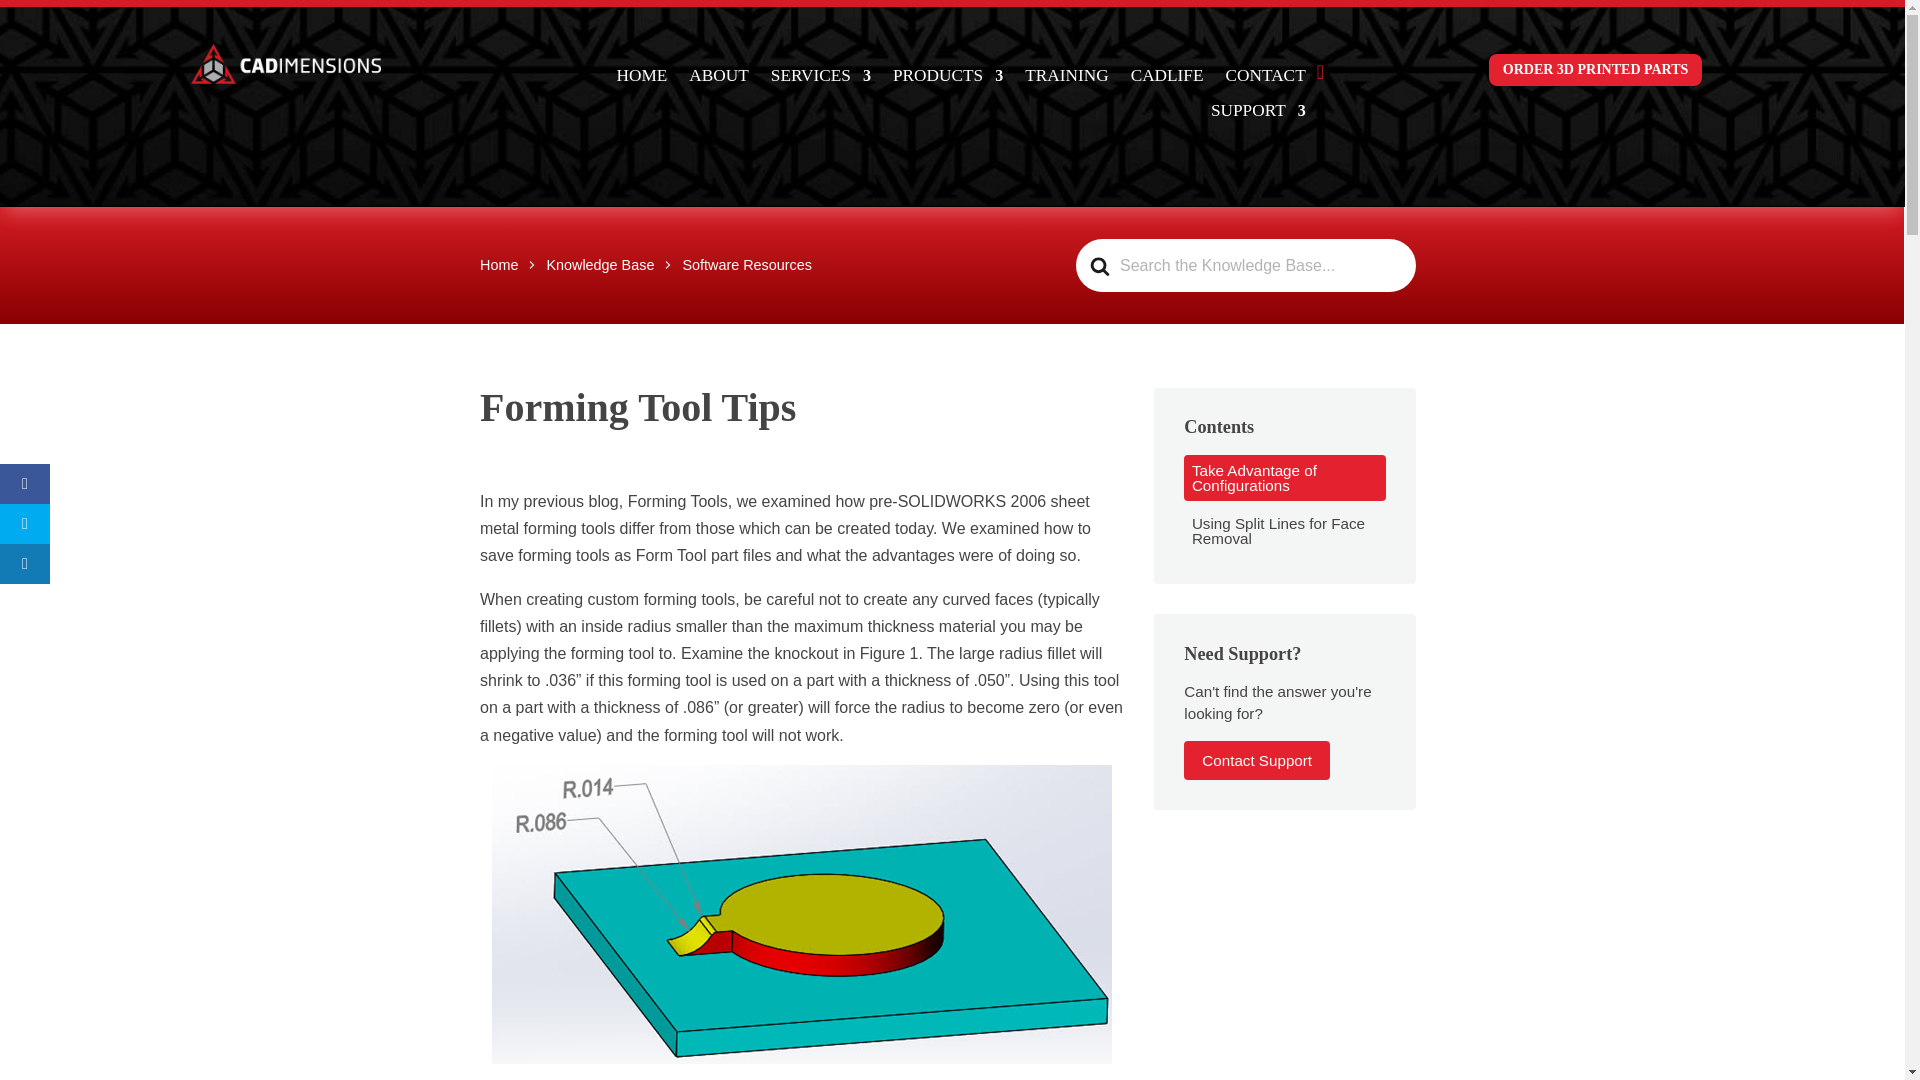 This screenshot has height=1080, width=1920. I want to click on cadimensions-logo, so click(285, 64).